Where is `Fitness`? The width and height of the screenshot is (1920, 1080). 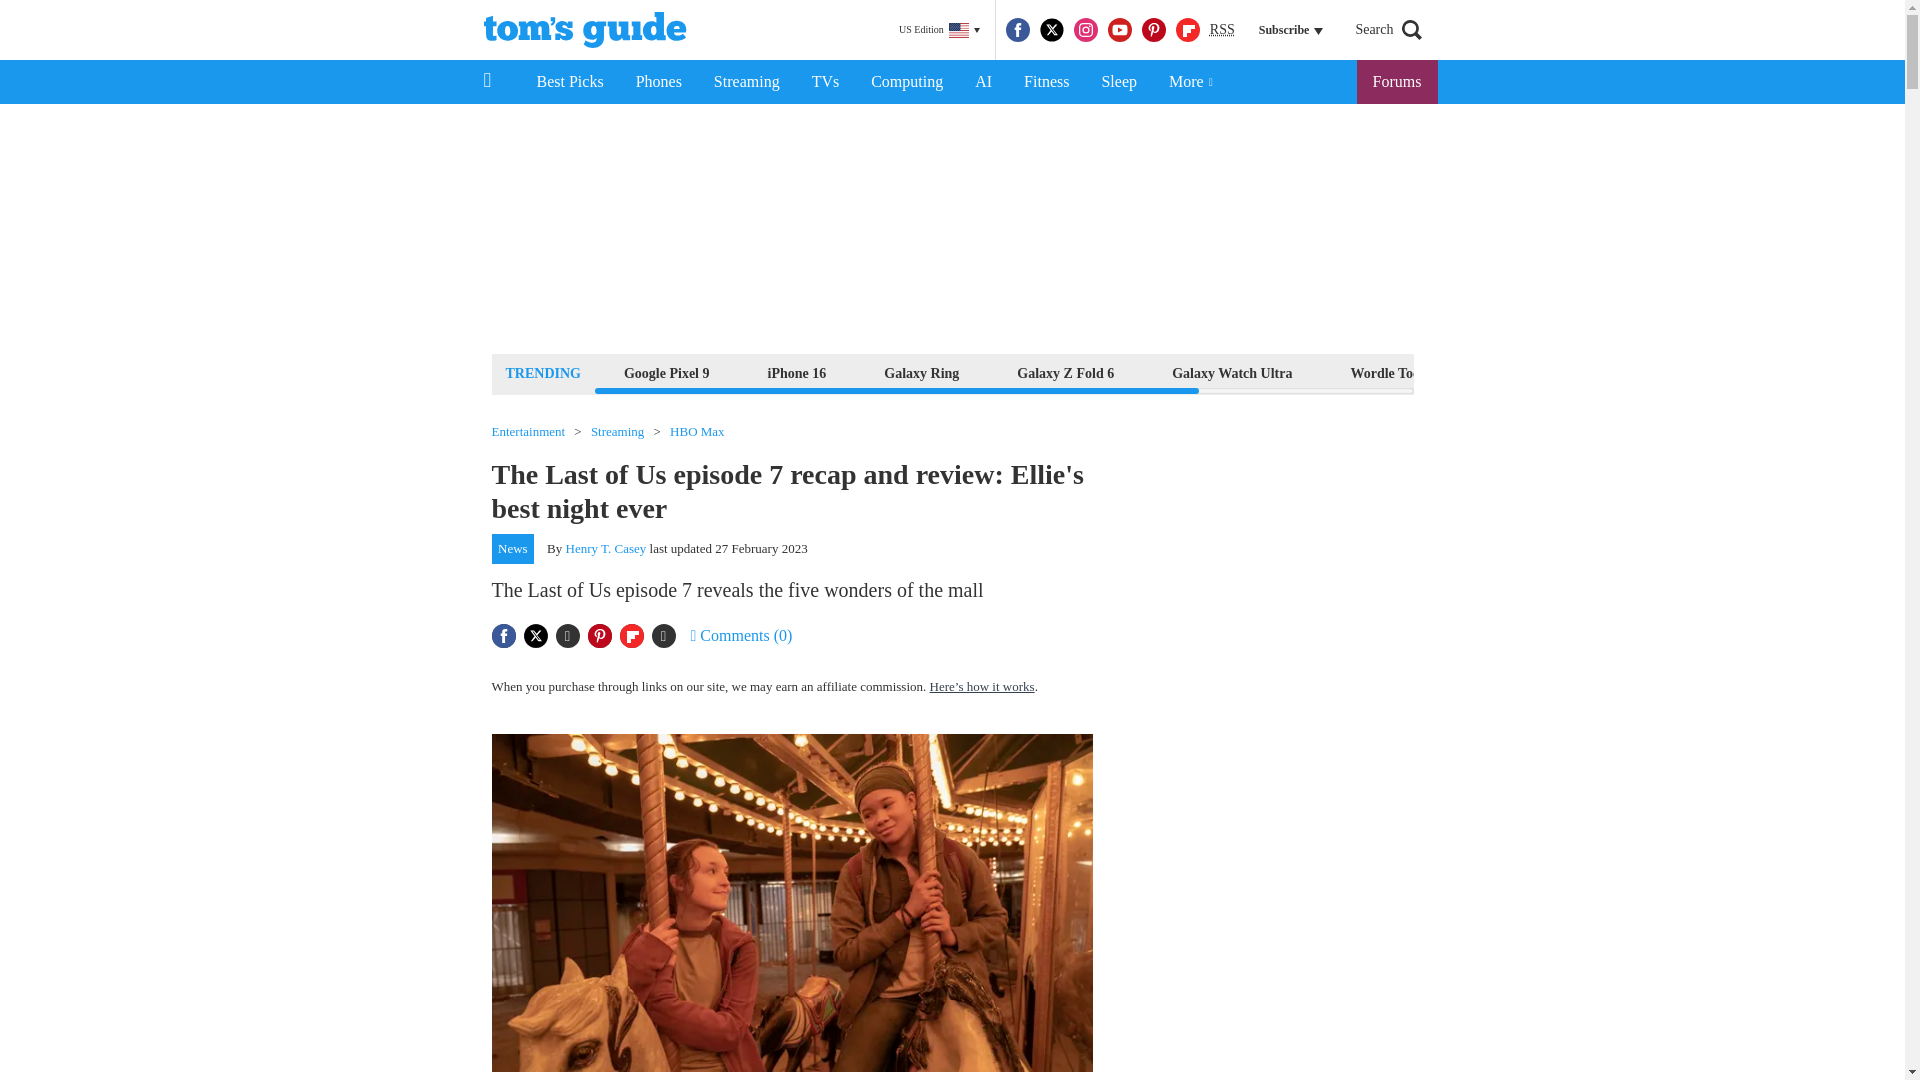 Fitness is located at coordinates (1046, 82).